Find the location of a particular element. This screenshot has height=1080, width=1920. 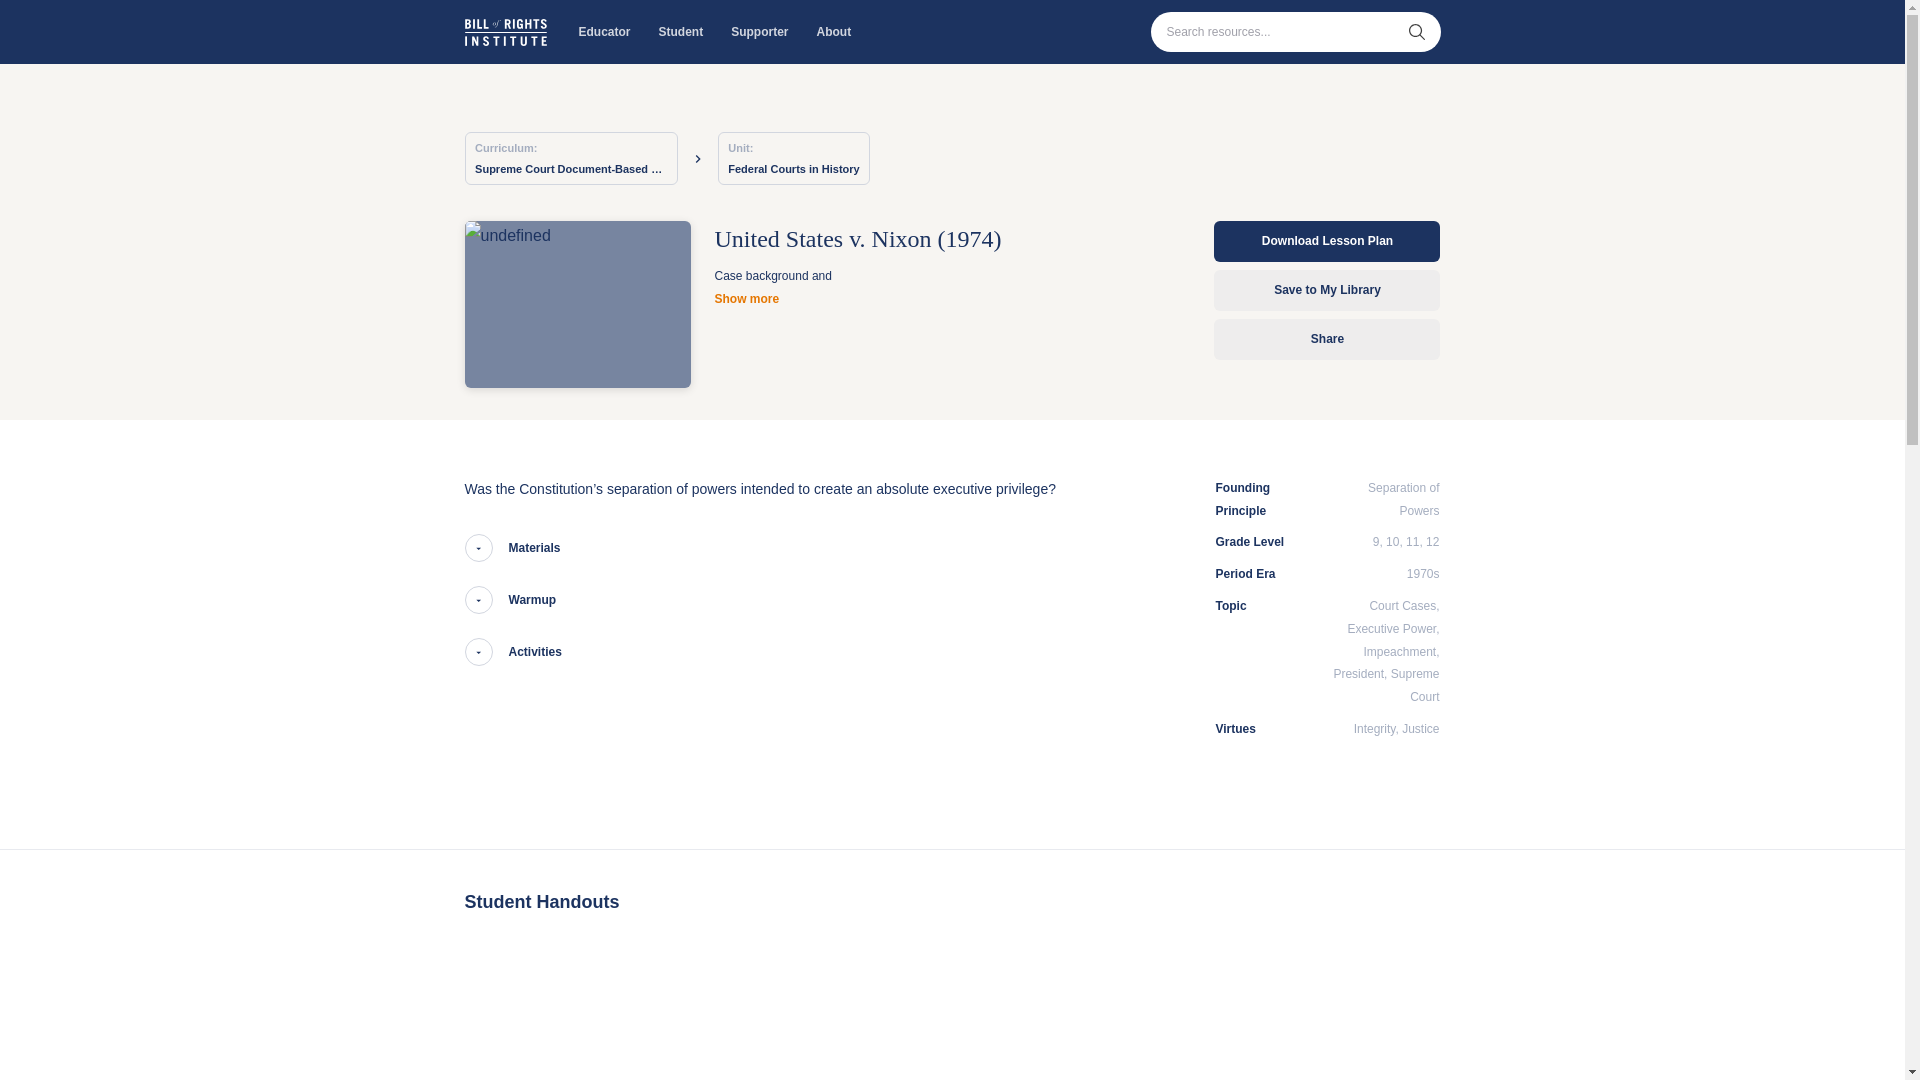

Student is located at coordinates (681, 32).